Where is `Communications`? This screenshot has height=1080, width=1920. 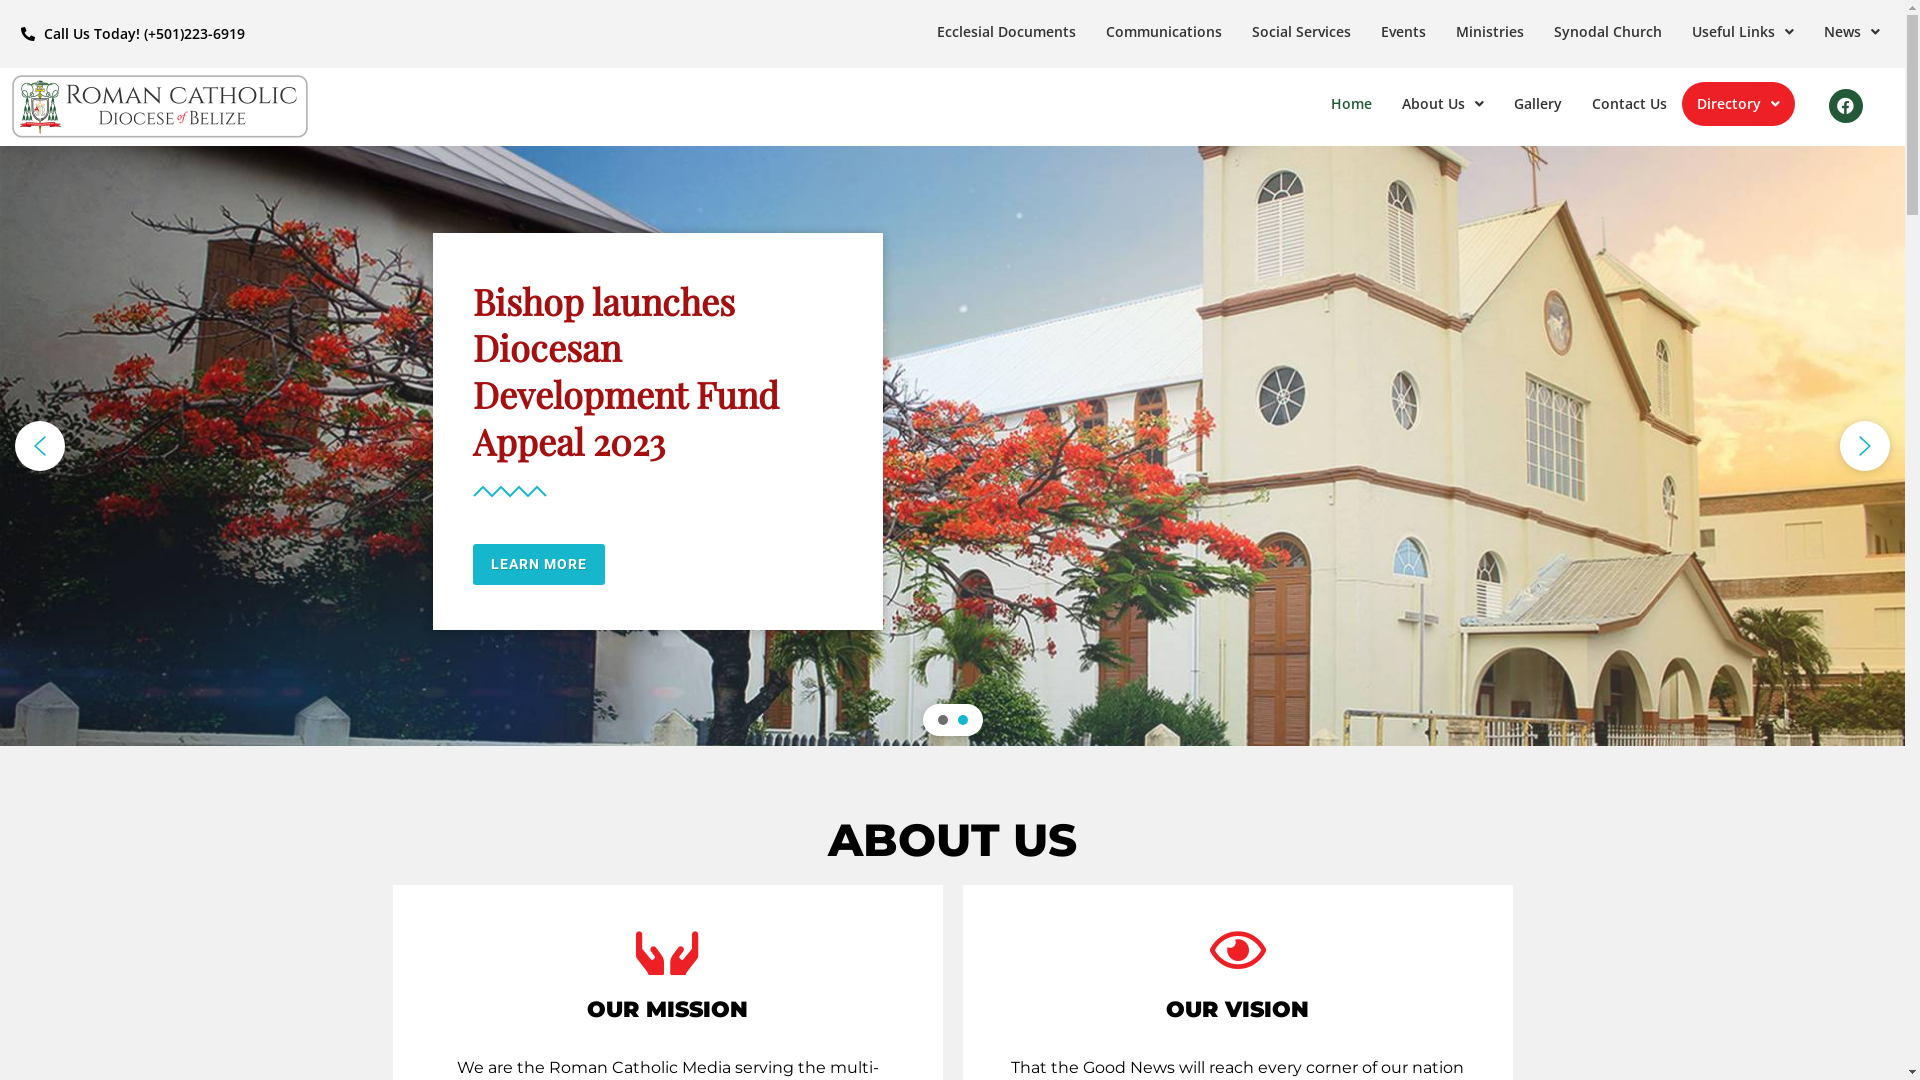
Communications is located at coordinates (1164, 32).